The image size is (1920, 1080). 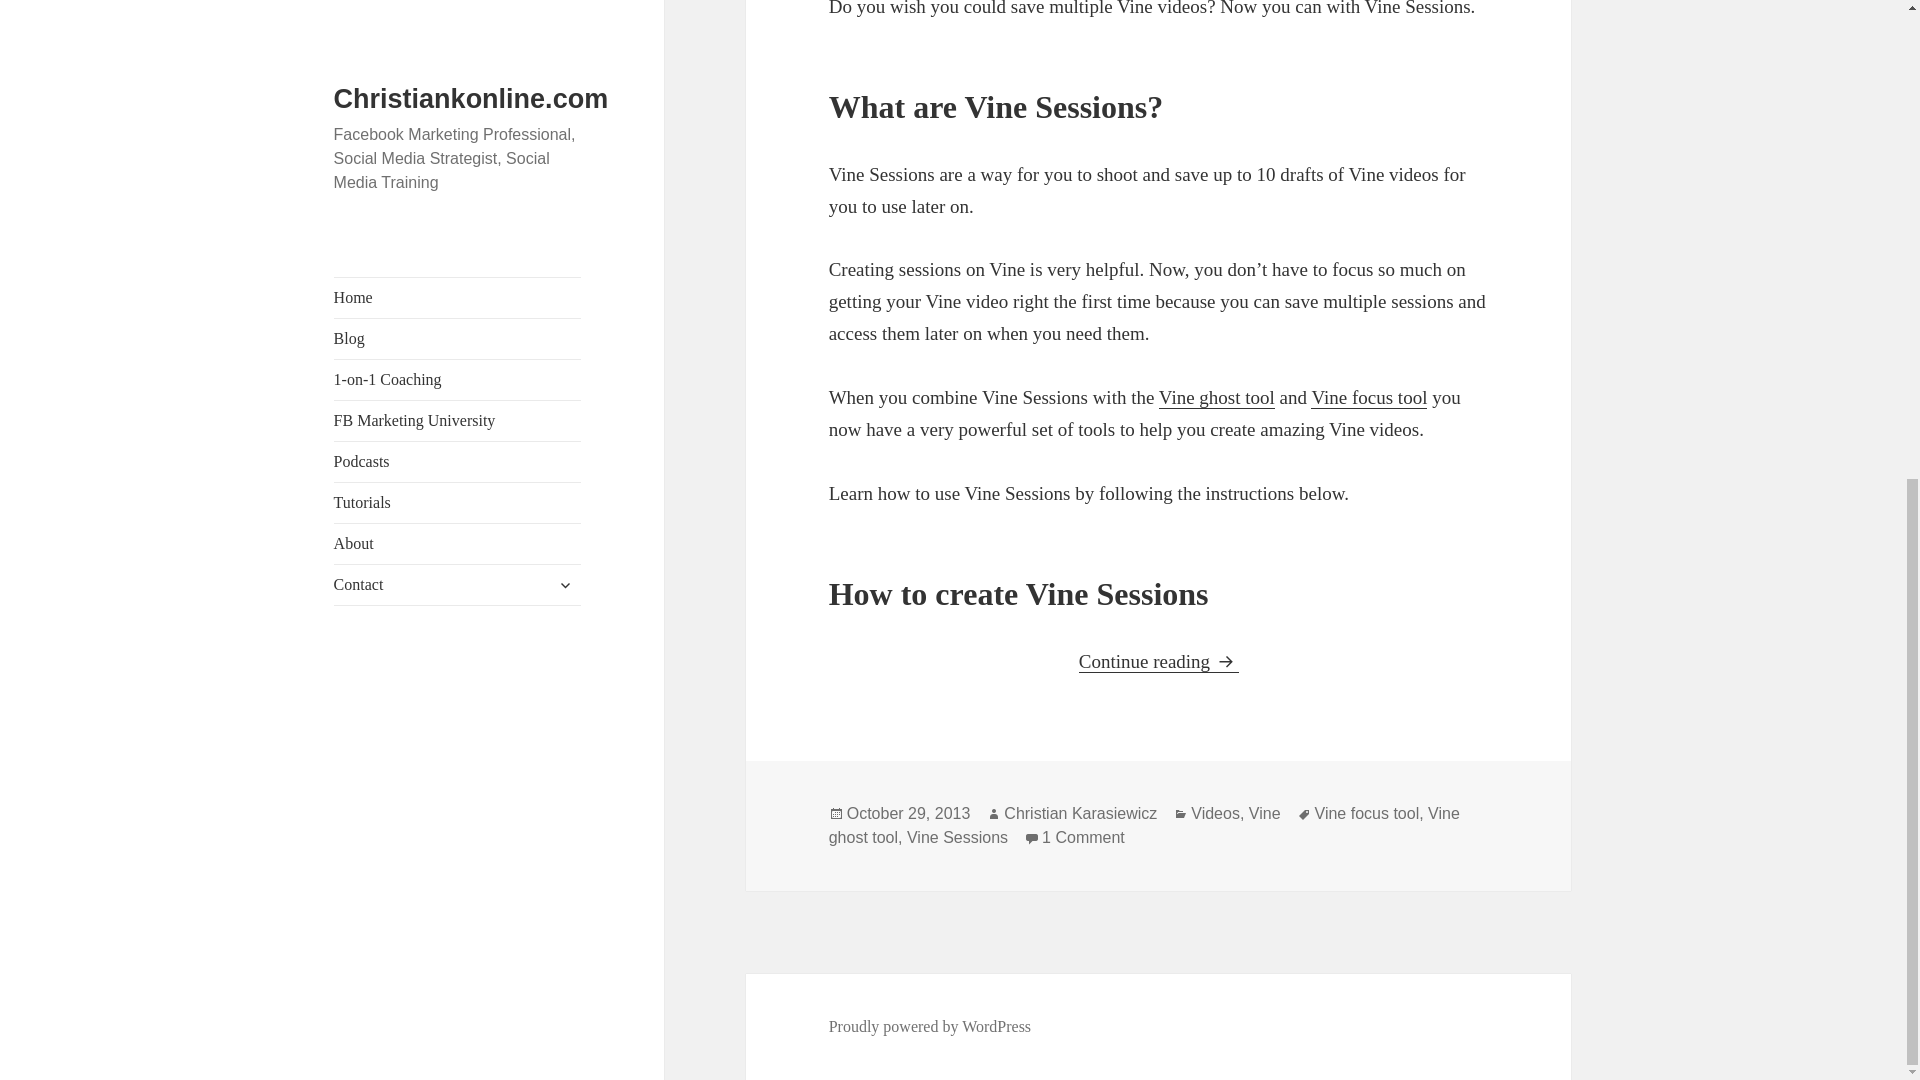 I want to click on Vine ghost tool, so click(x=1216, y=398).